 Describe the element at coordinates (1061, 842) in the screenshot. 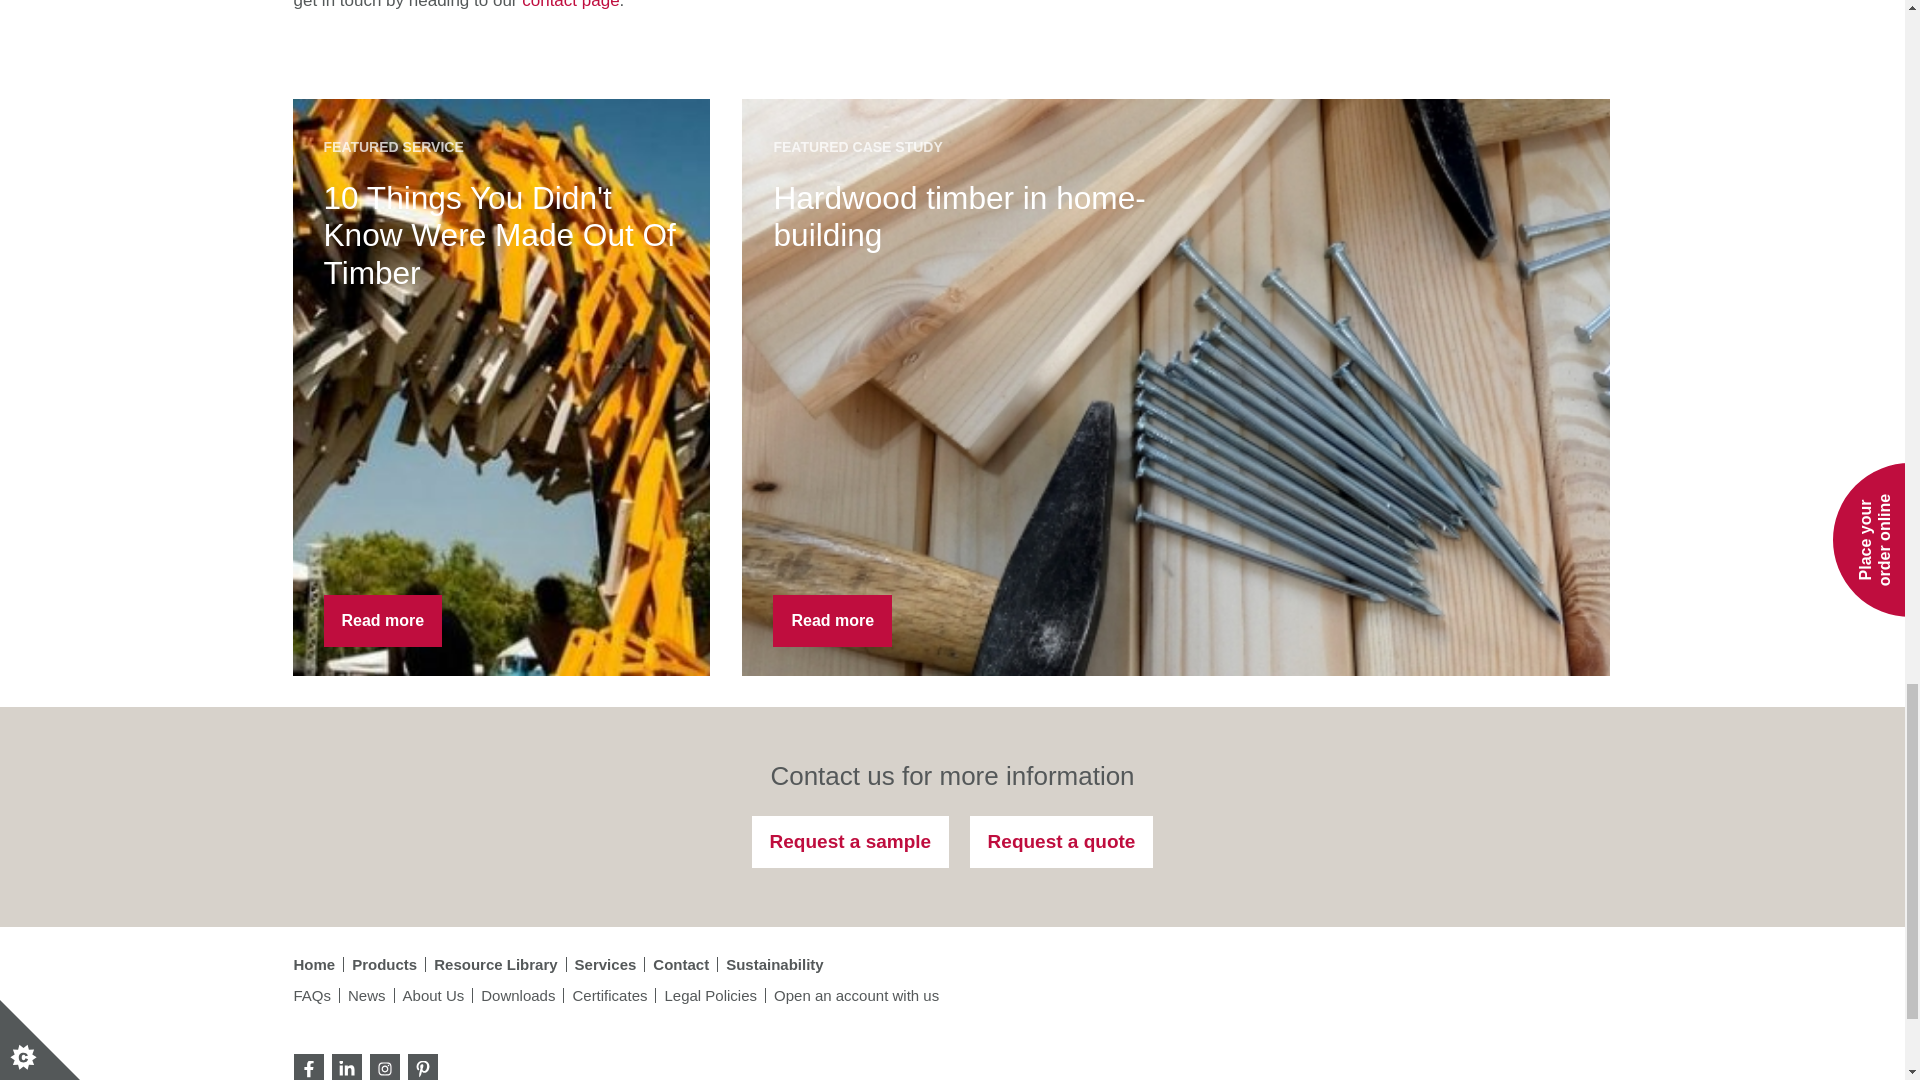

I see `Request a quote` at that location.